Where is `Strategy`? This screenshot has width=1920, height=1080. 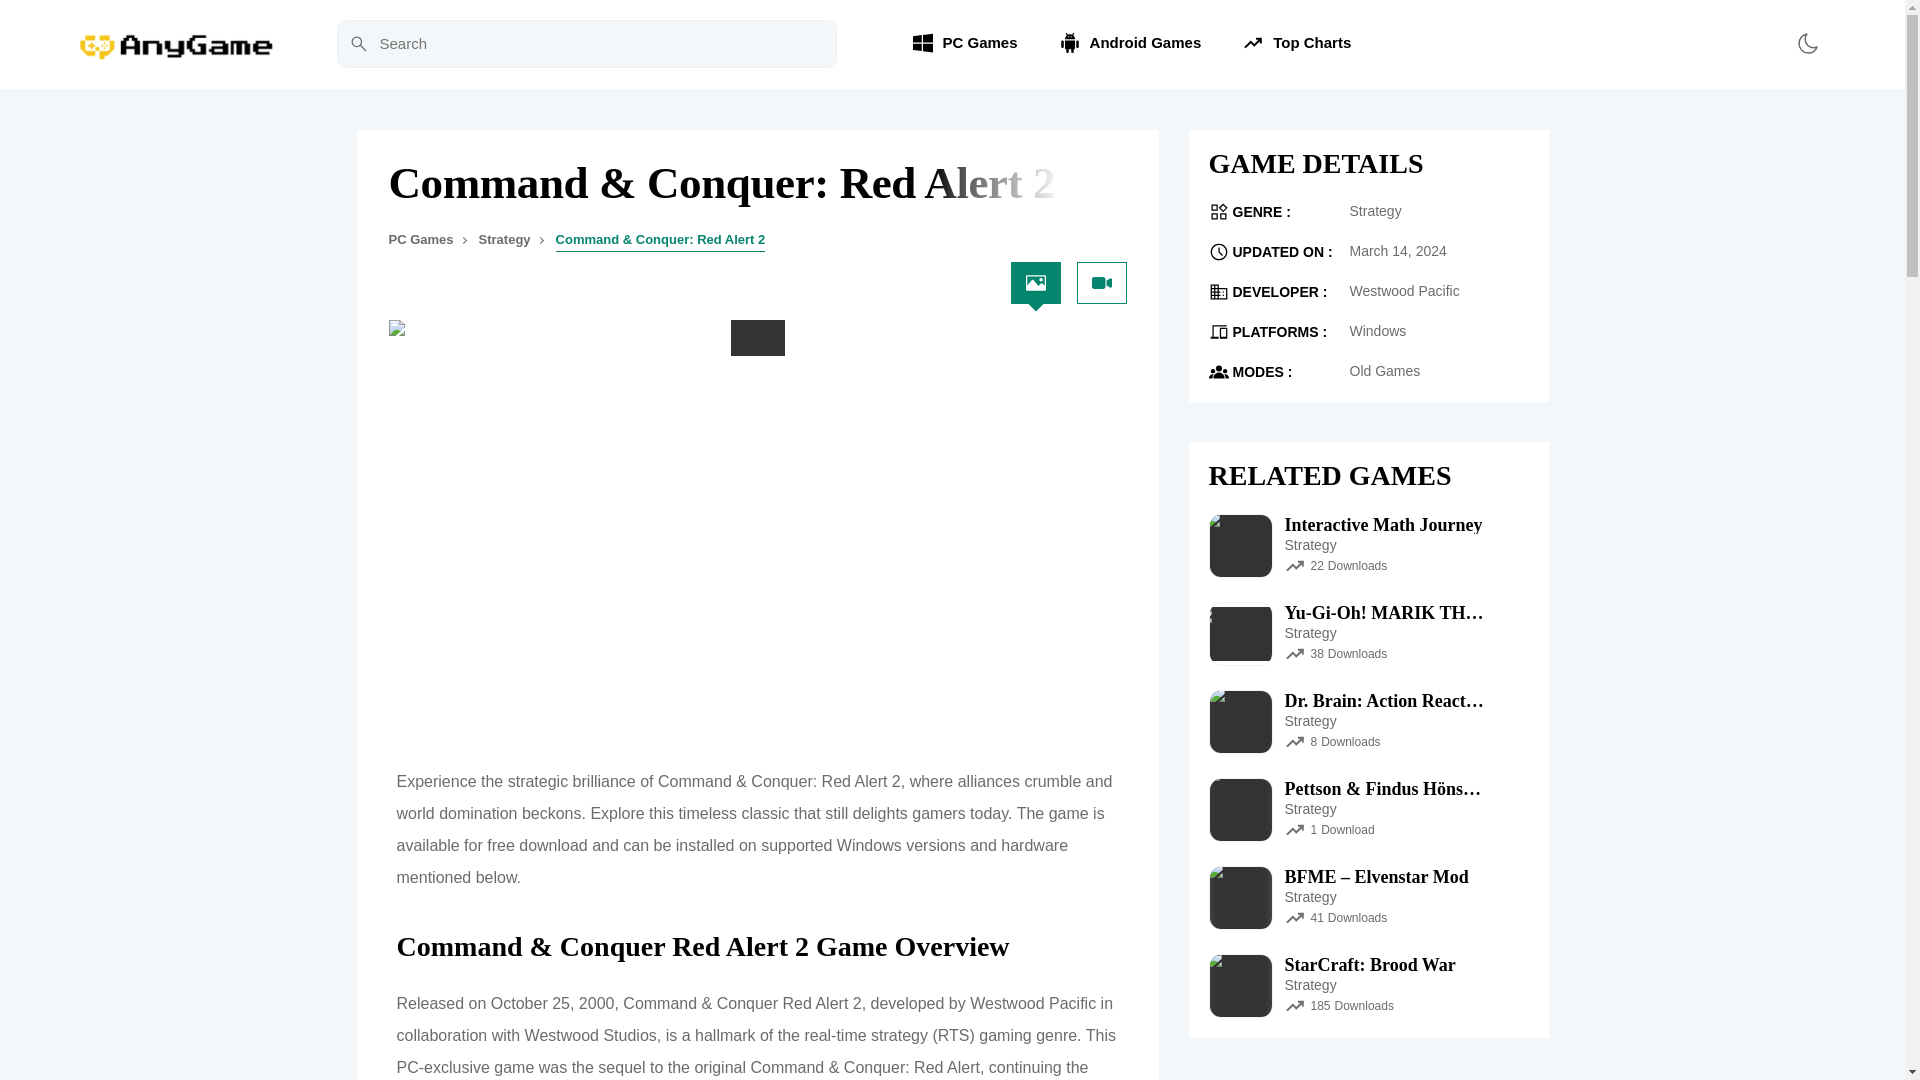
Strategy is located at coordinates (504, 240).